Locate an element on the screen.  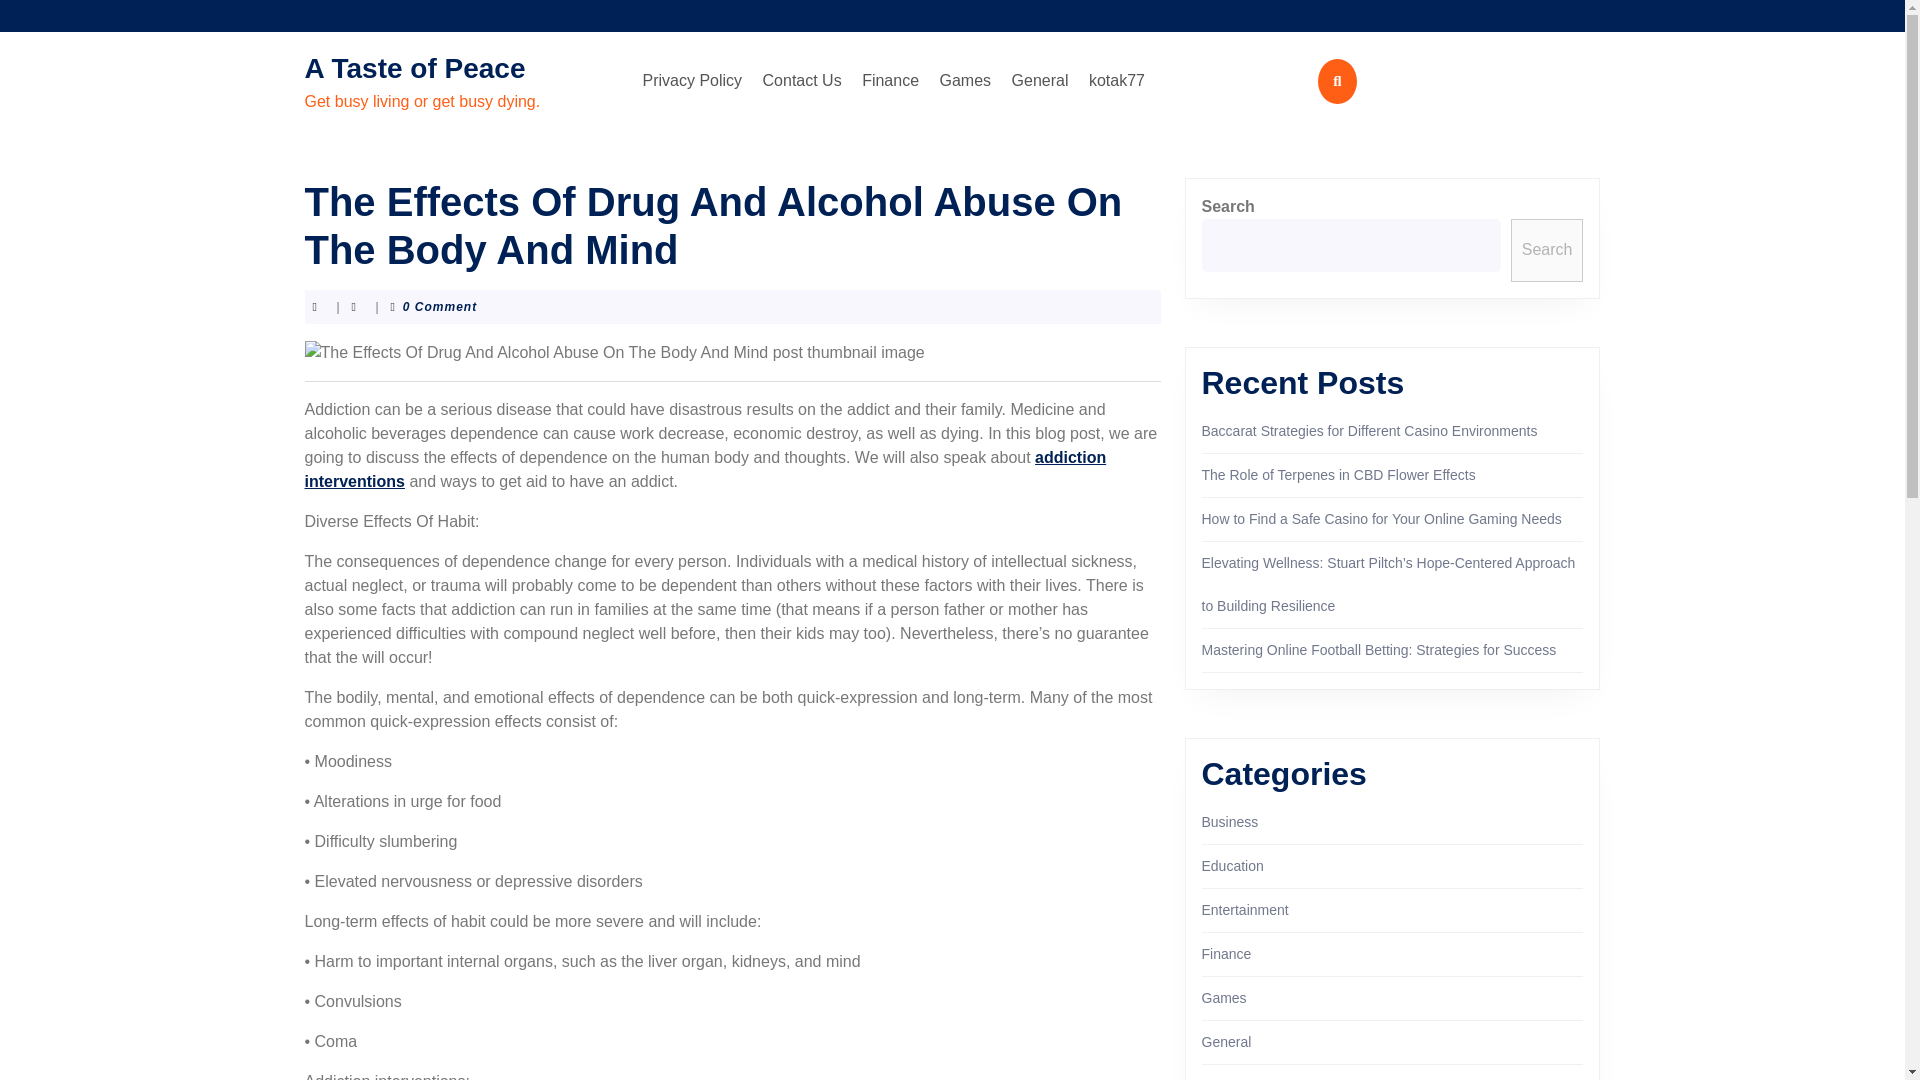
Games is located at coordinates (966, 80).